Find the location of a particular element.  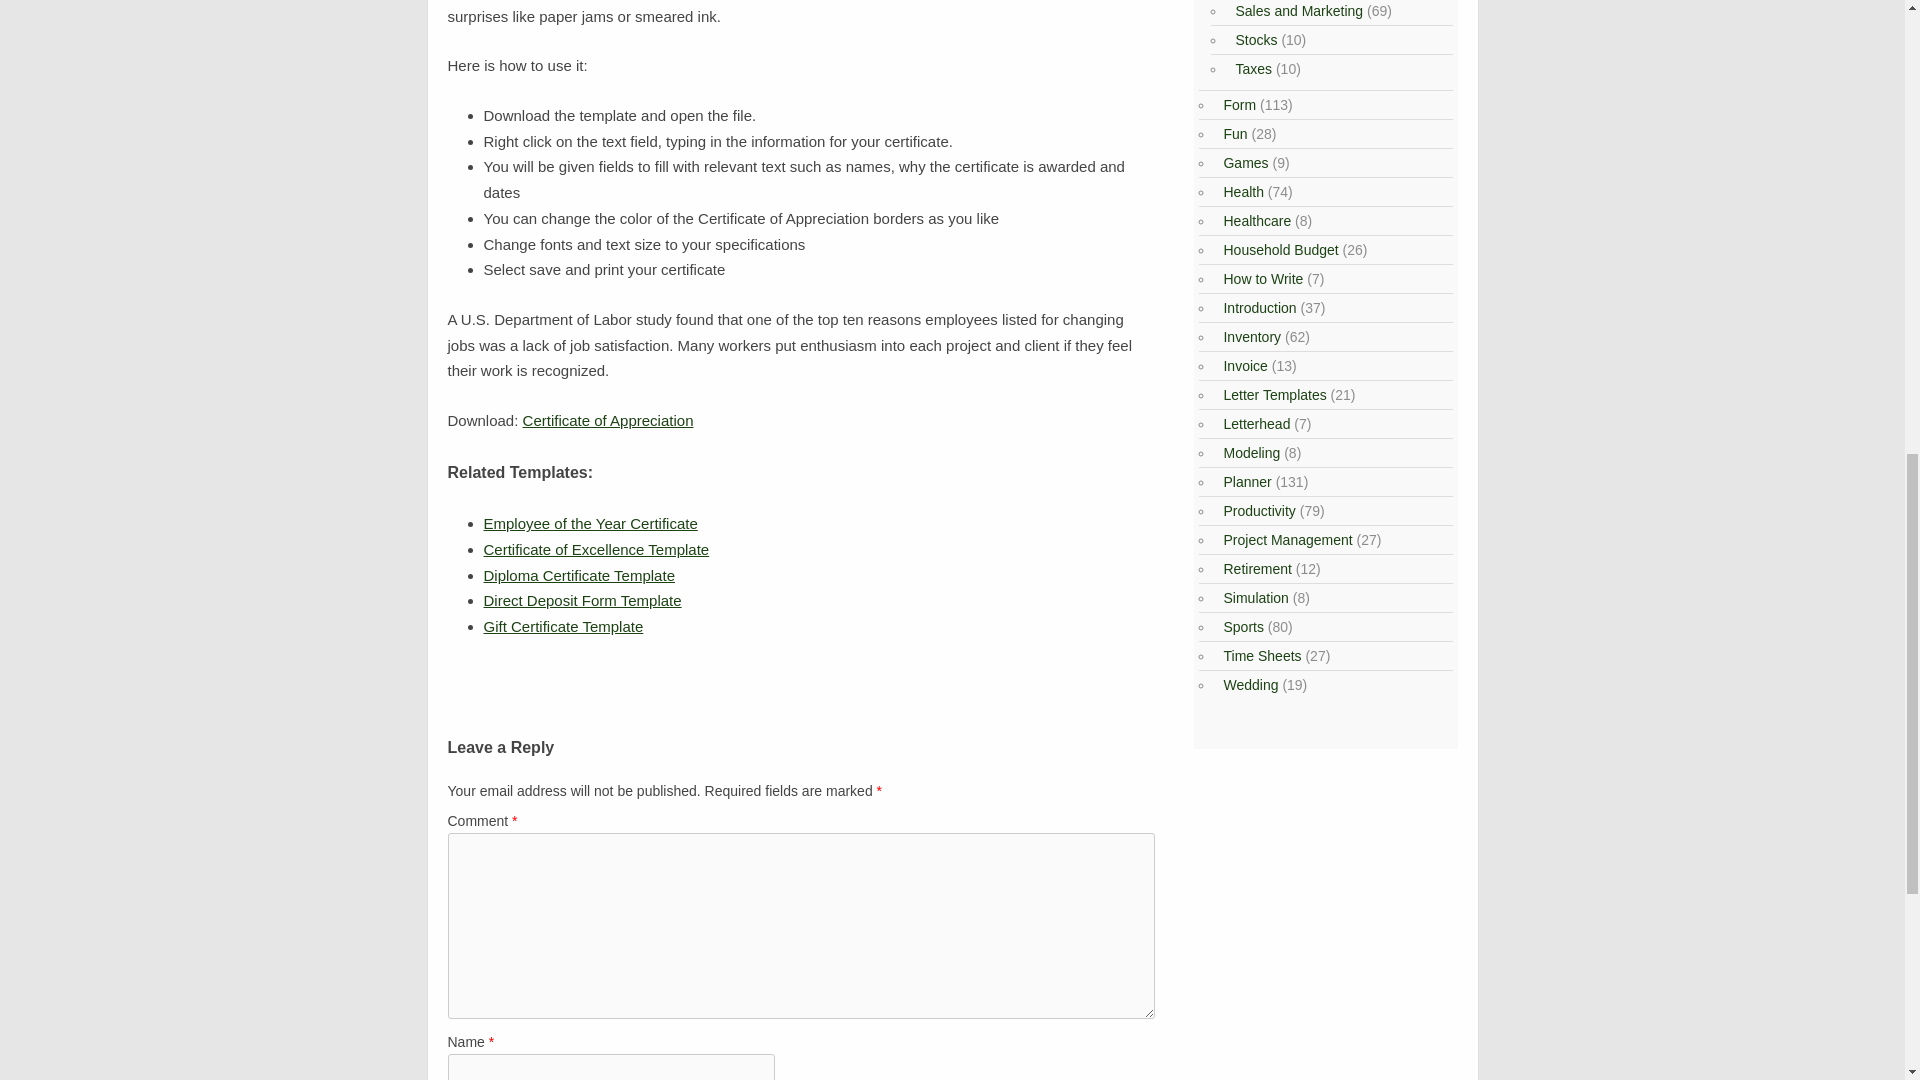

July 16, 2014 is located at coordinates (579, 576).